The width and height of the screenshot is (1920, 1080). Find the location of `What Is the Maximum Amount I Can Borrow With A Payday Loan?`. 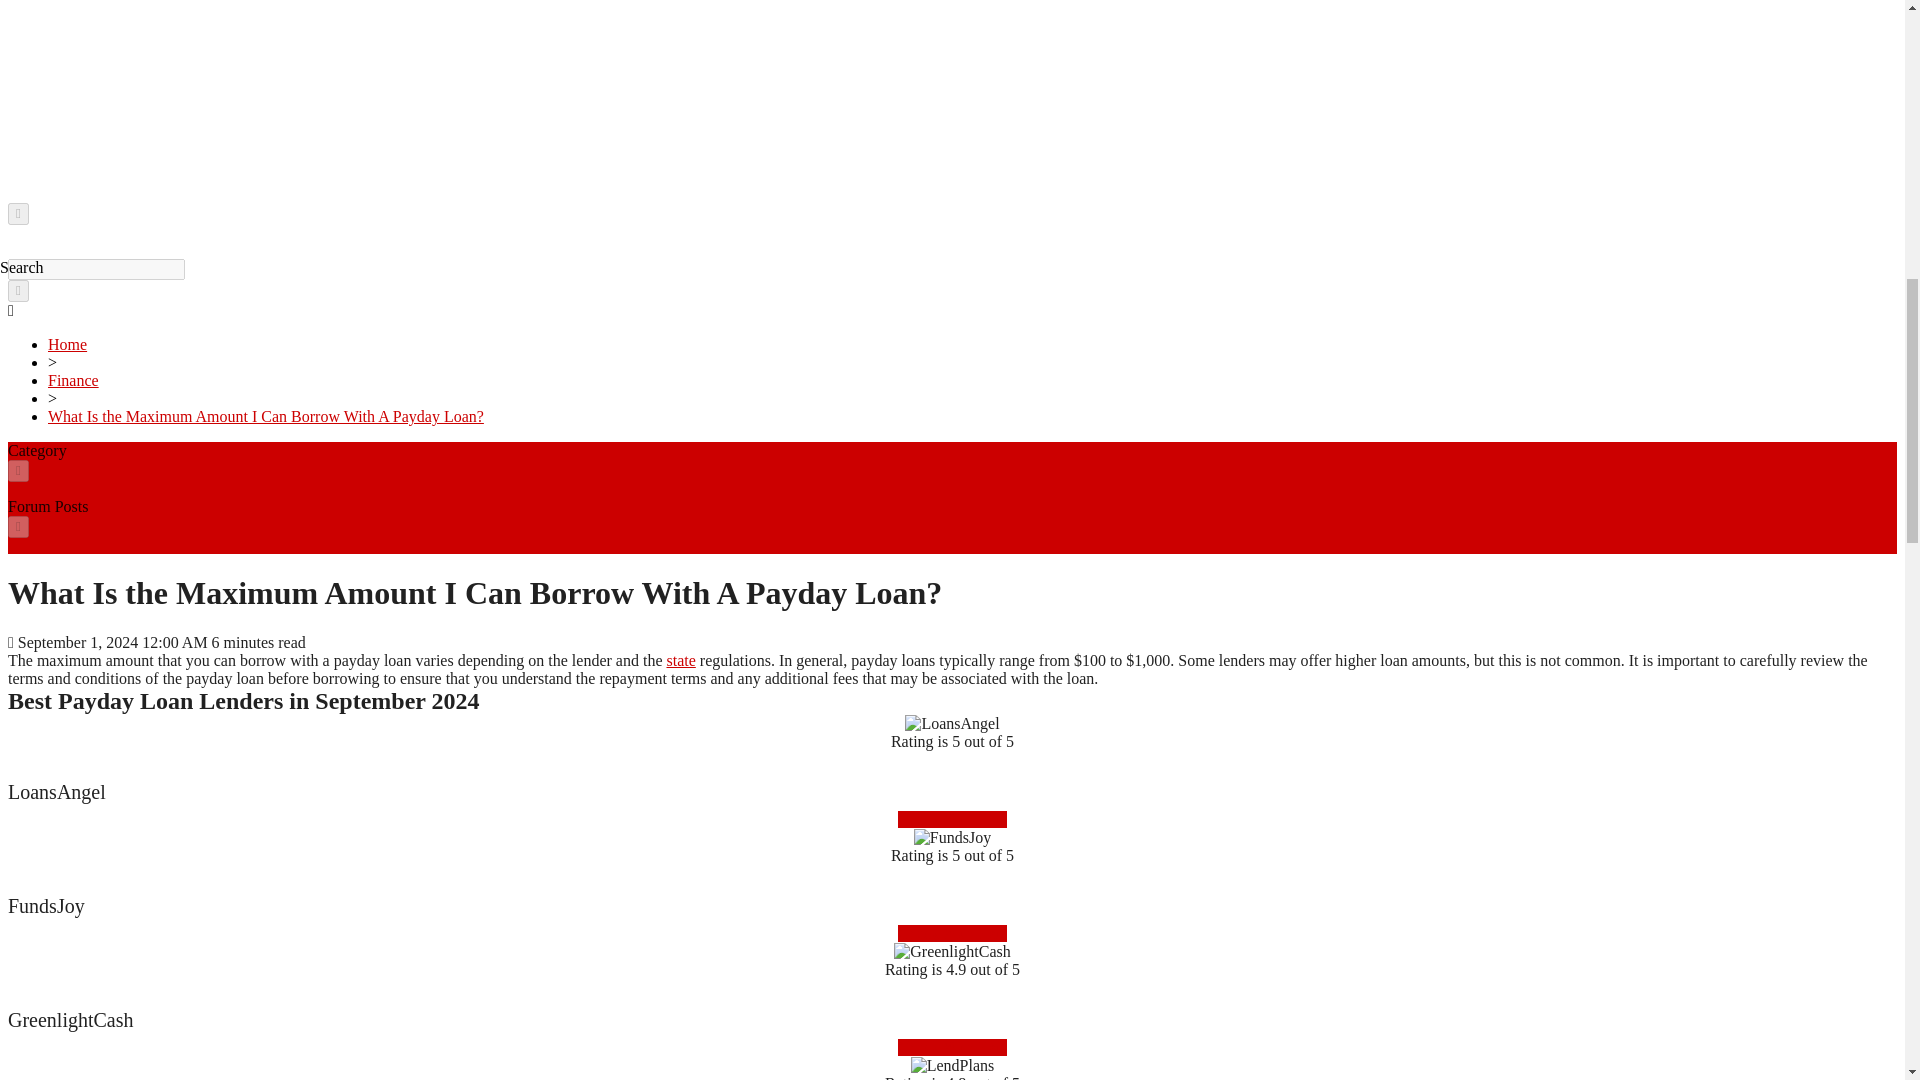

What Is the Maximum Amount I Can Borrow With A Payday Loan? is located at coordinates (266, 416).